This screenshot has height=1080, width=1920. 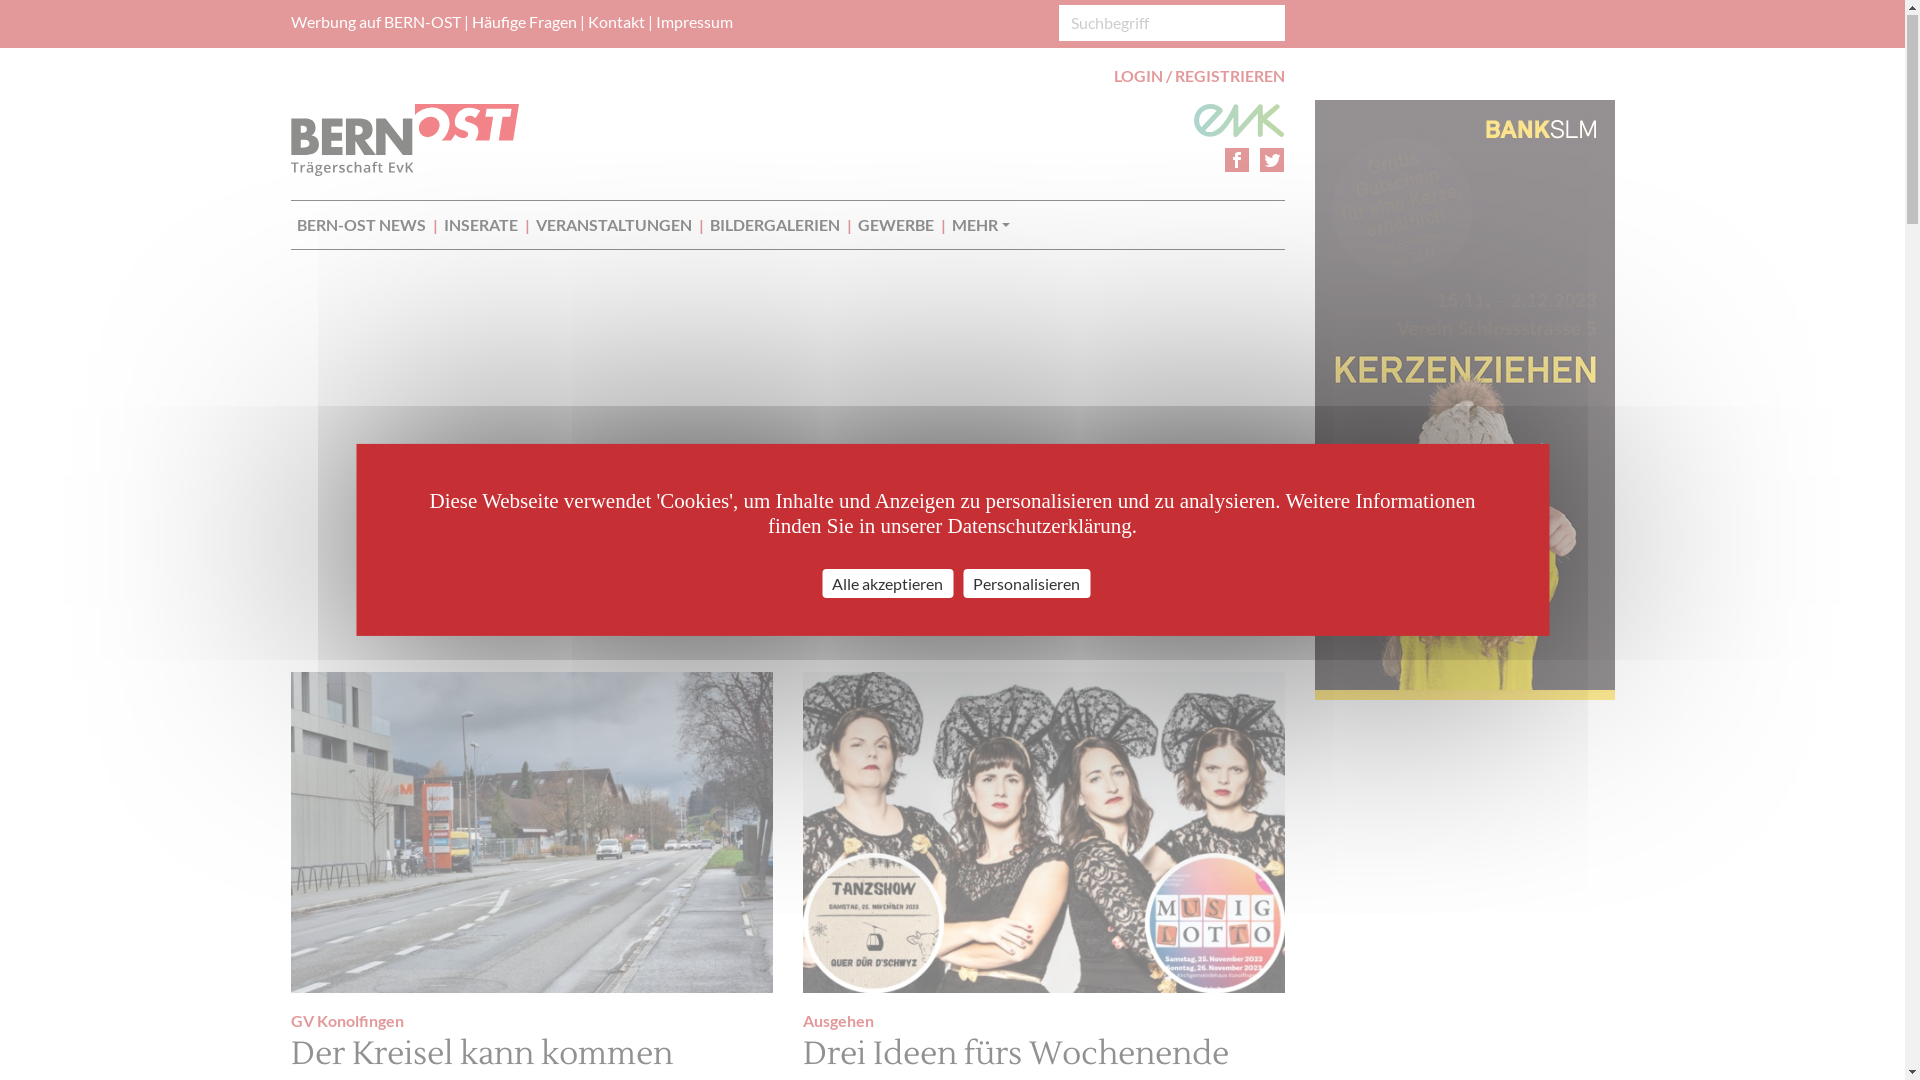 What do you see at coordinates (480, 227) in the screenshot?
I see `INSERATE` at bounding box center [480, 227].